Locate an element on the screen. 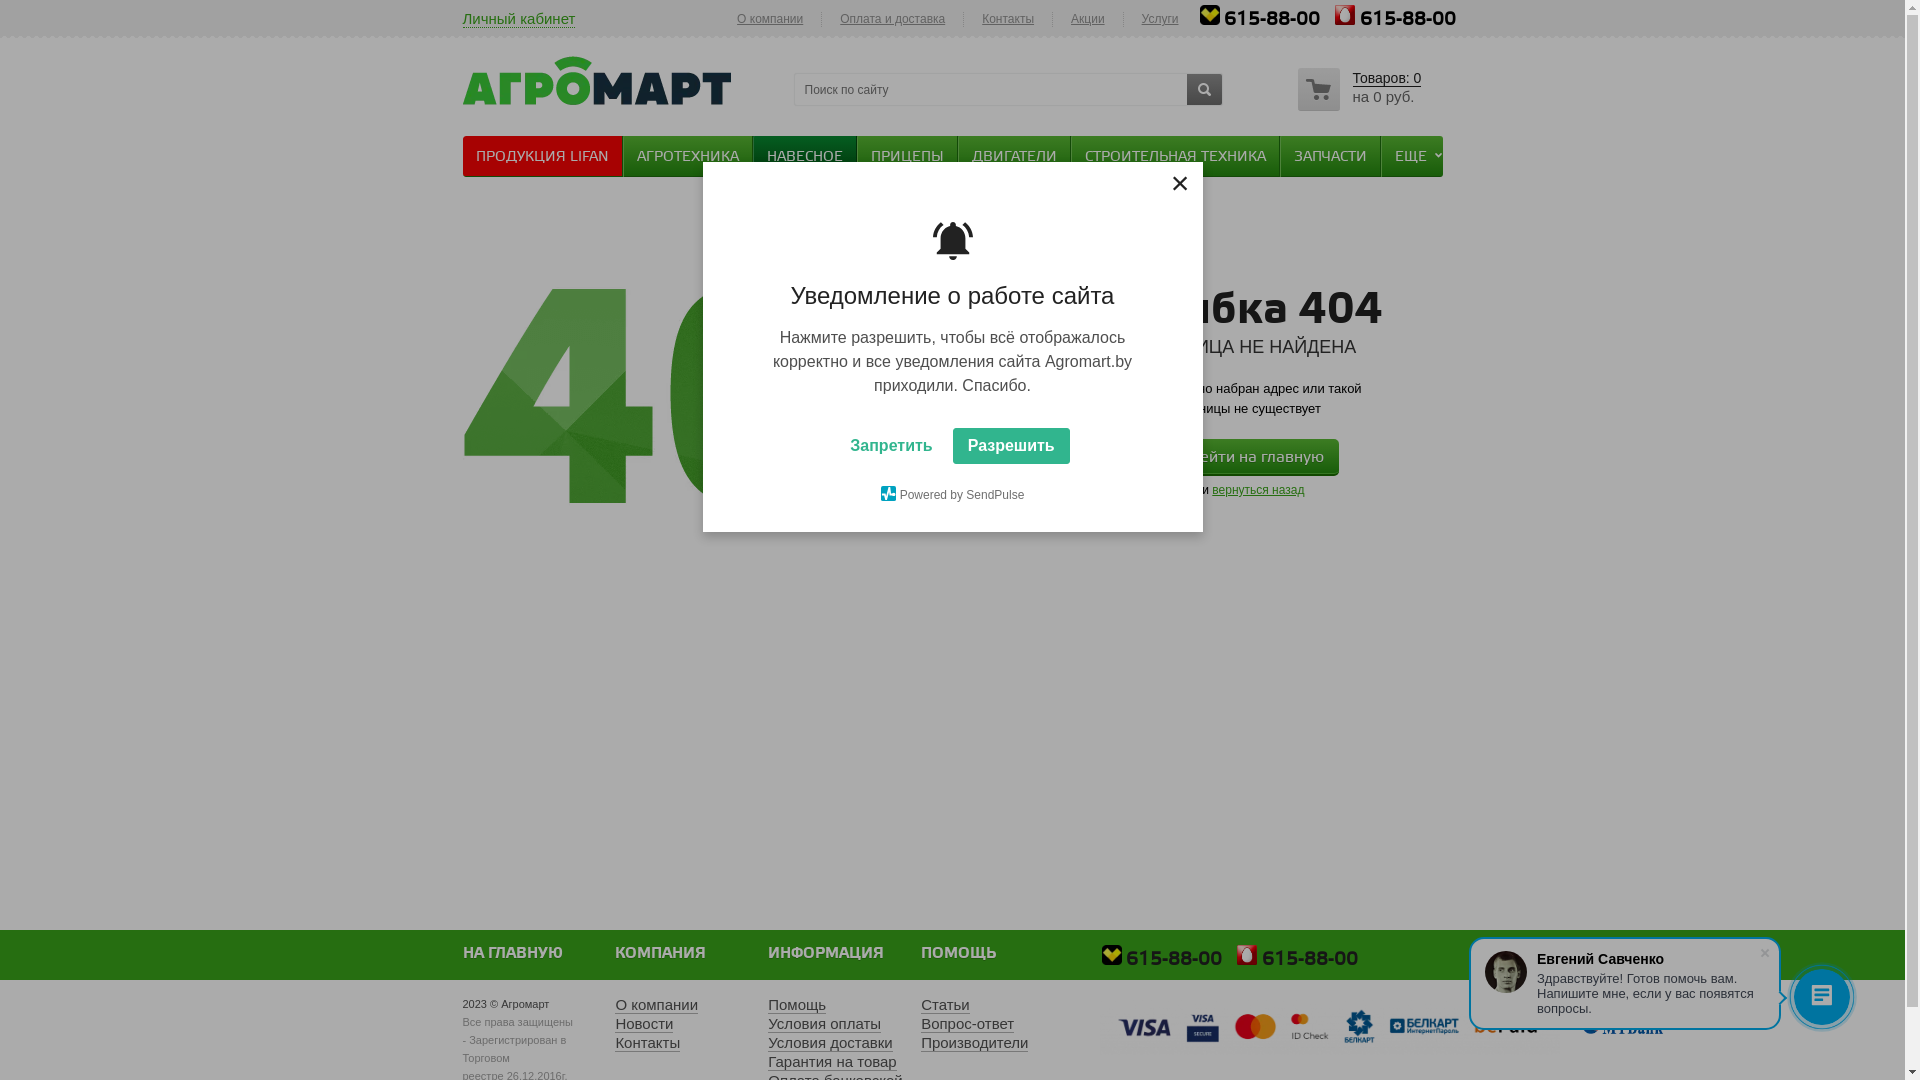 The height and width of the screenshot is (1080, 1920). velcom.png is located at coordinates (1112, 955).